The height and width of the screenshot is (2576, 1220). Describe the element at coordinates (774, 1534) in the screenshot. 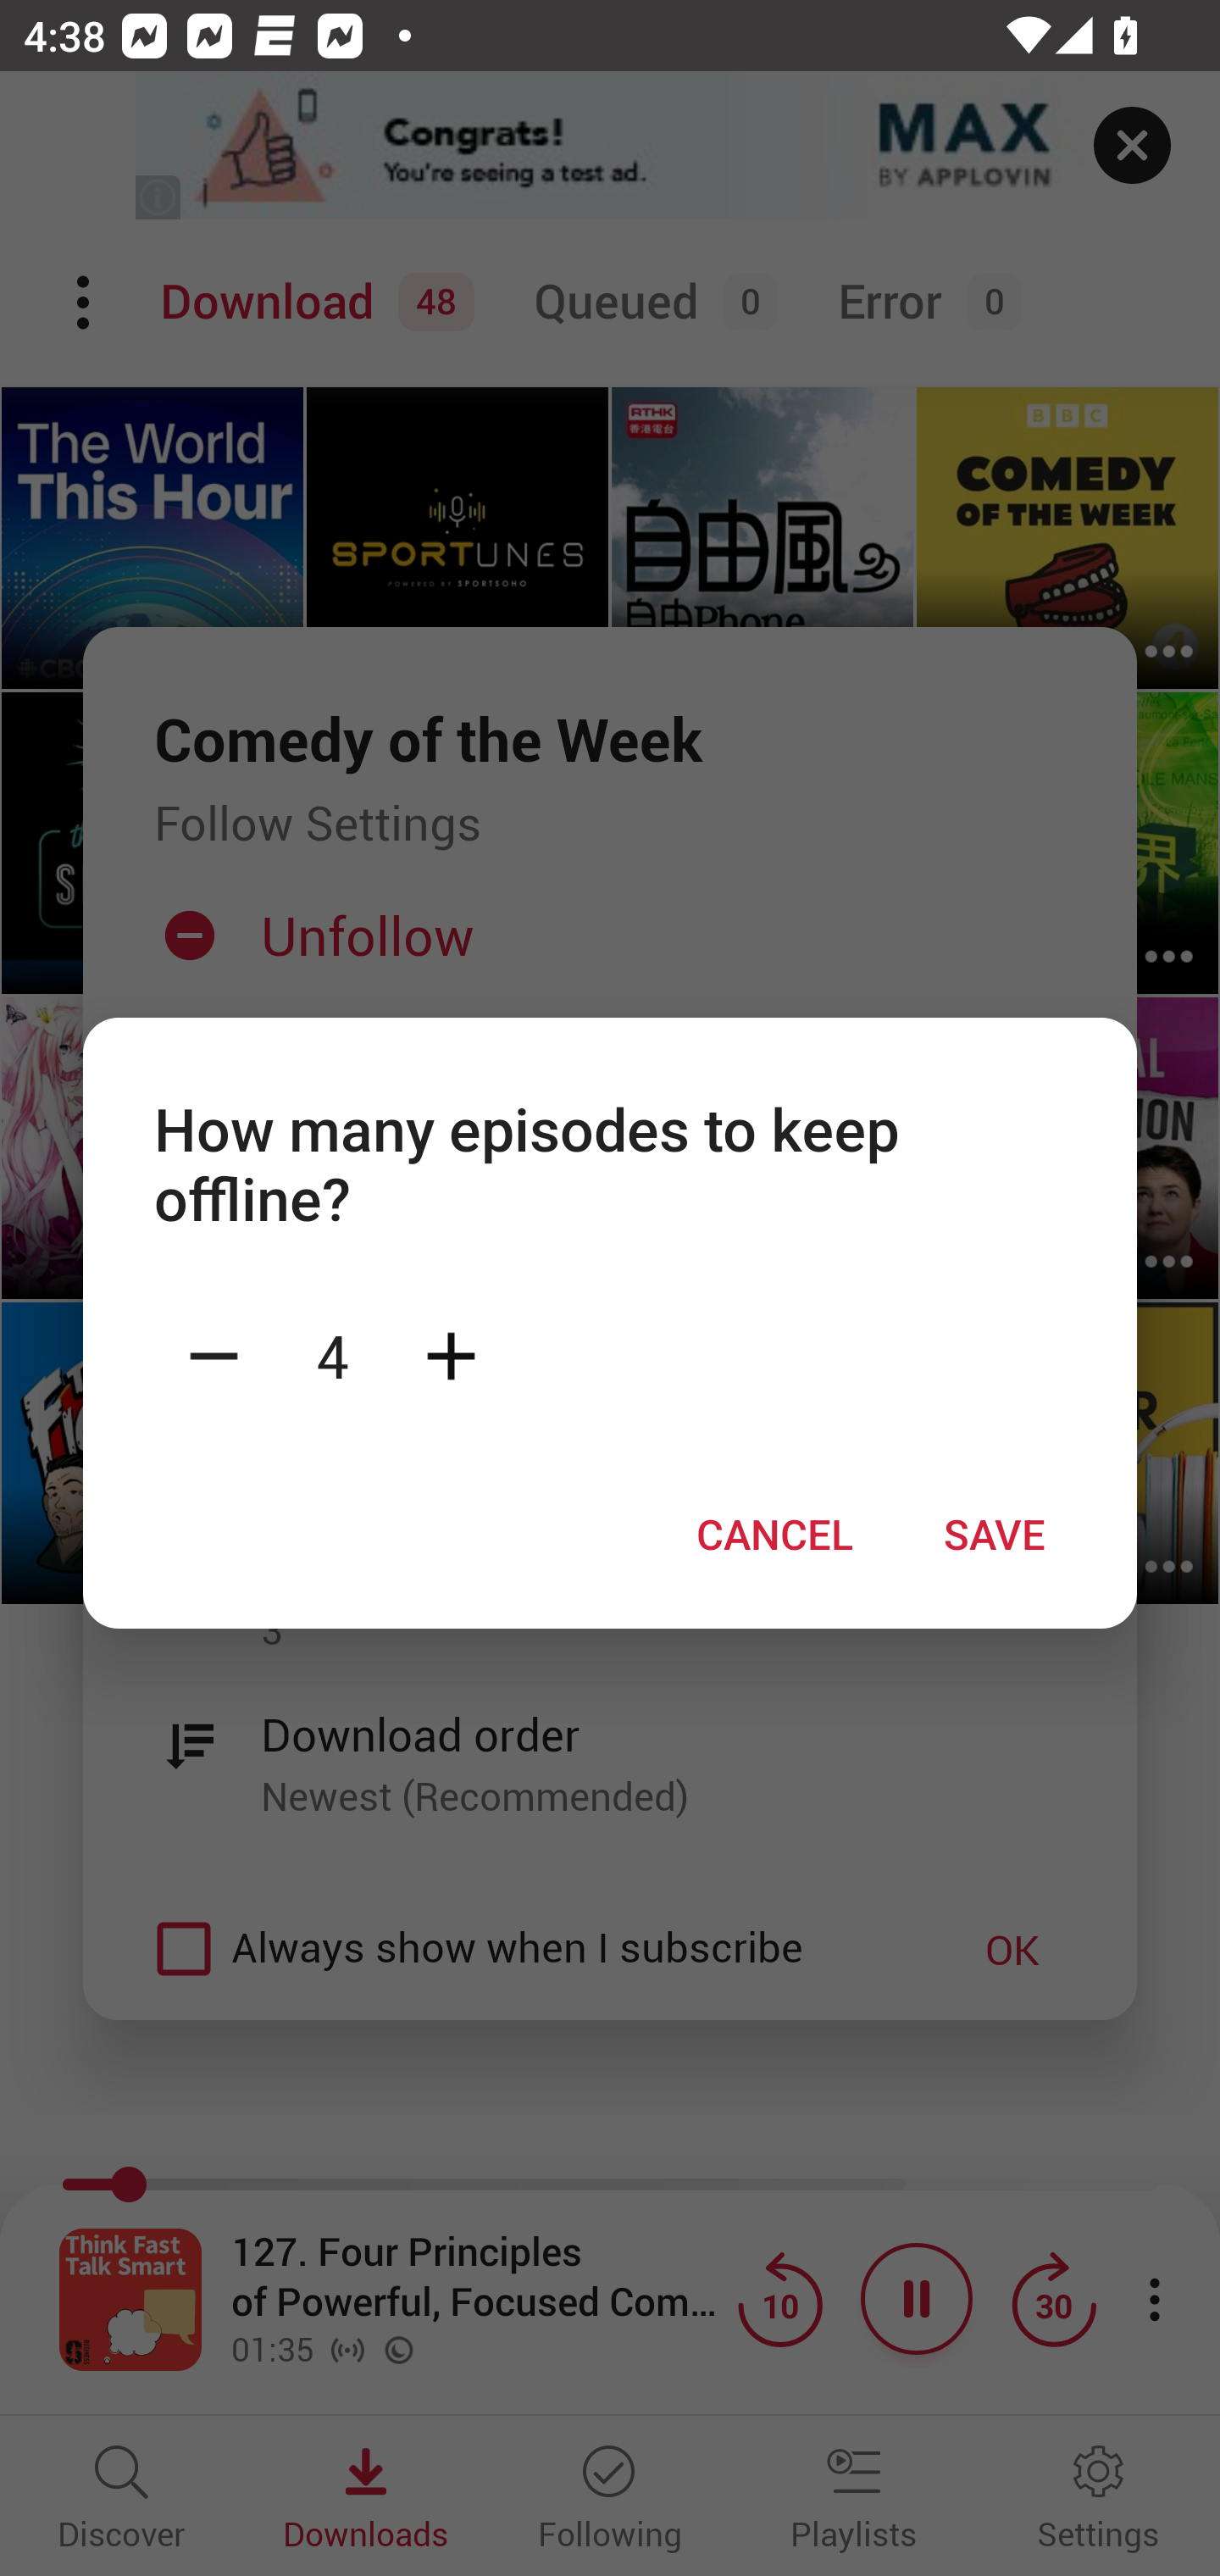

I see `CANCEL` at that location.